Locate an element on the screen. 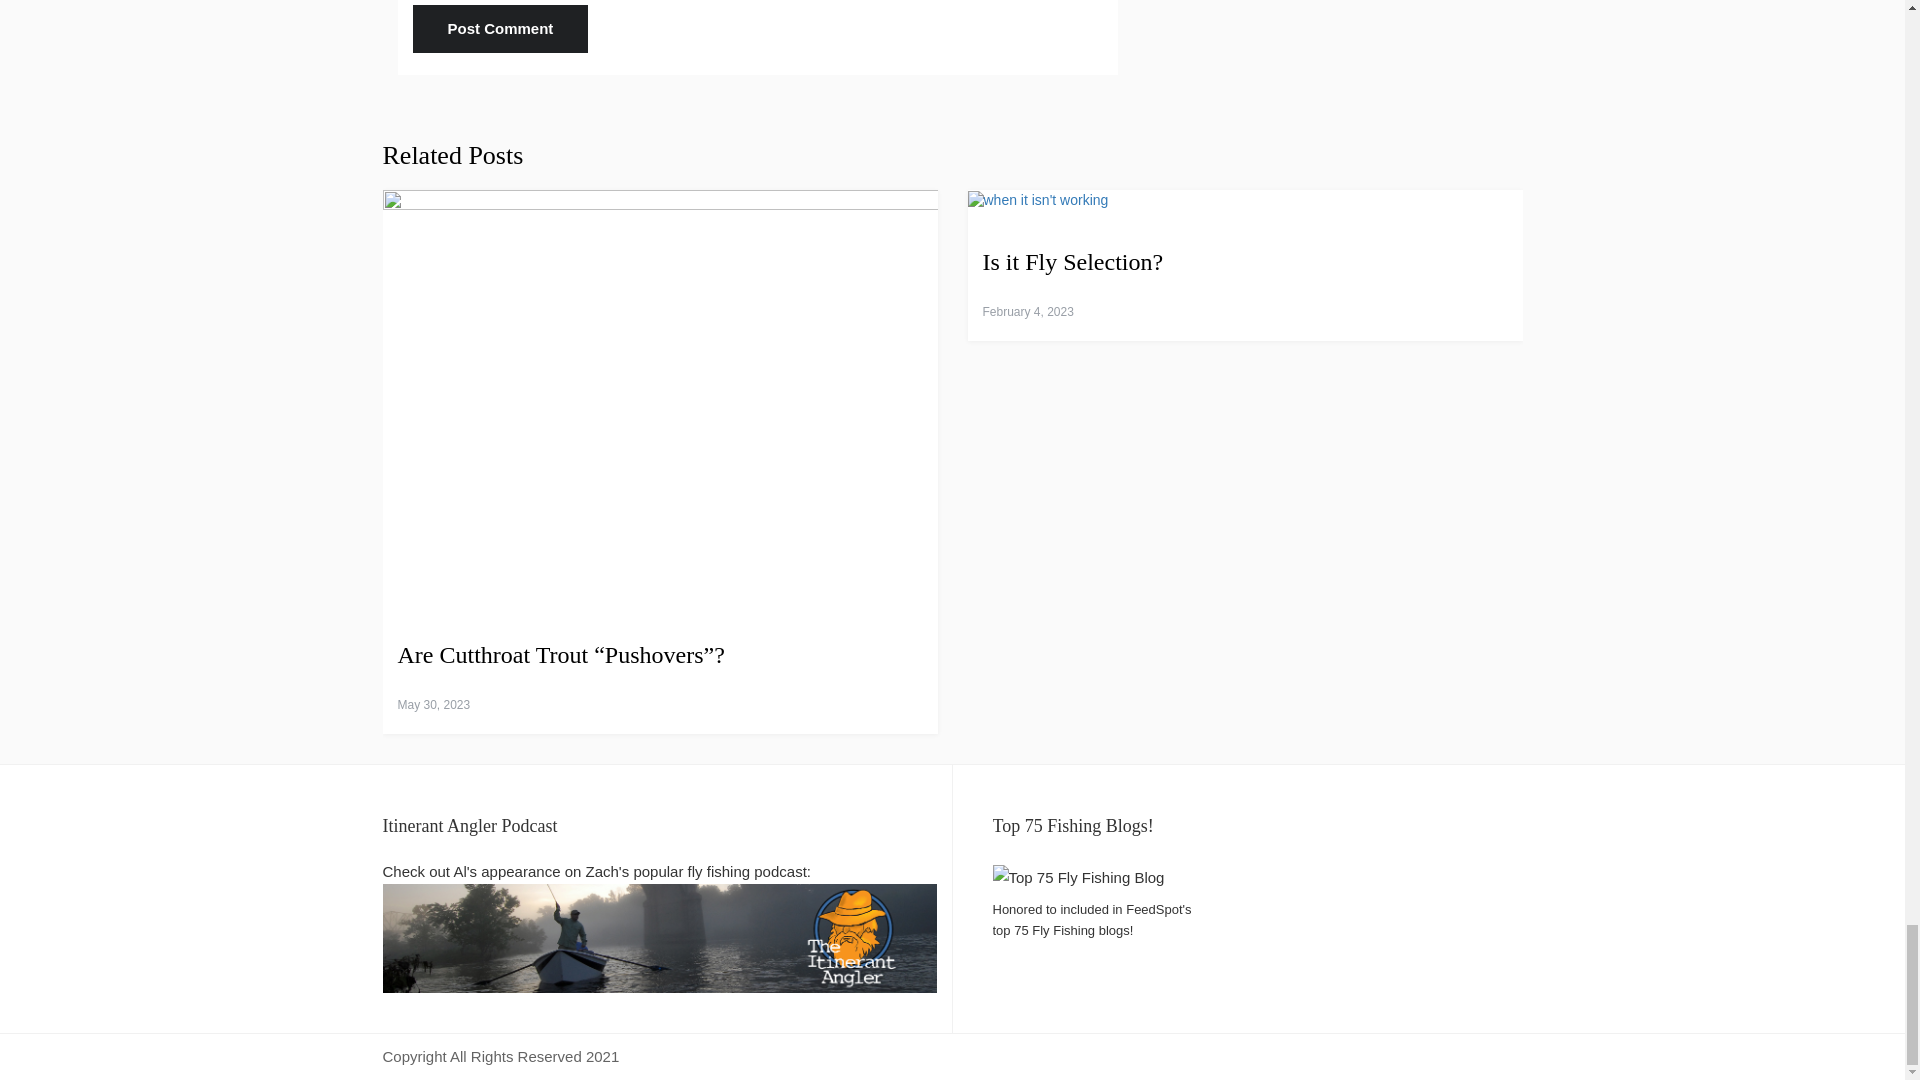  Post Comment is located at coordinates (500, 28).